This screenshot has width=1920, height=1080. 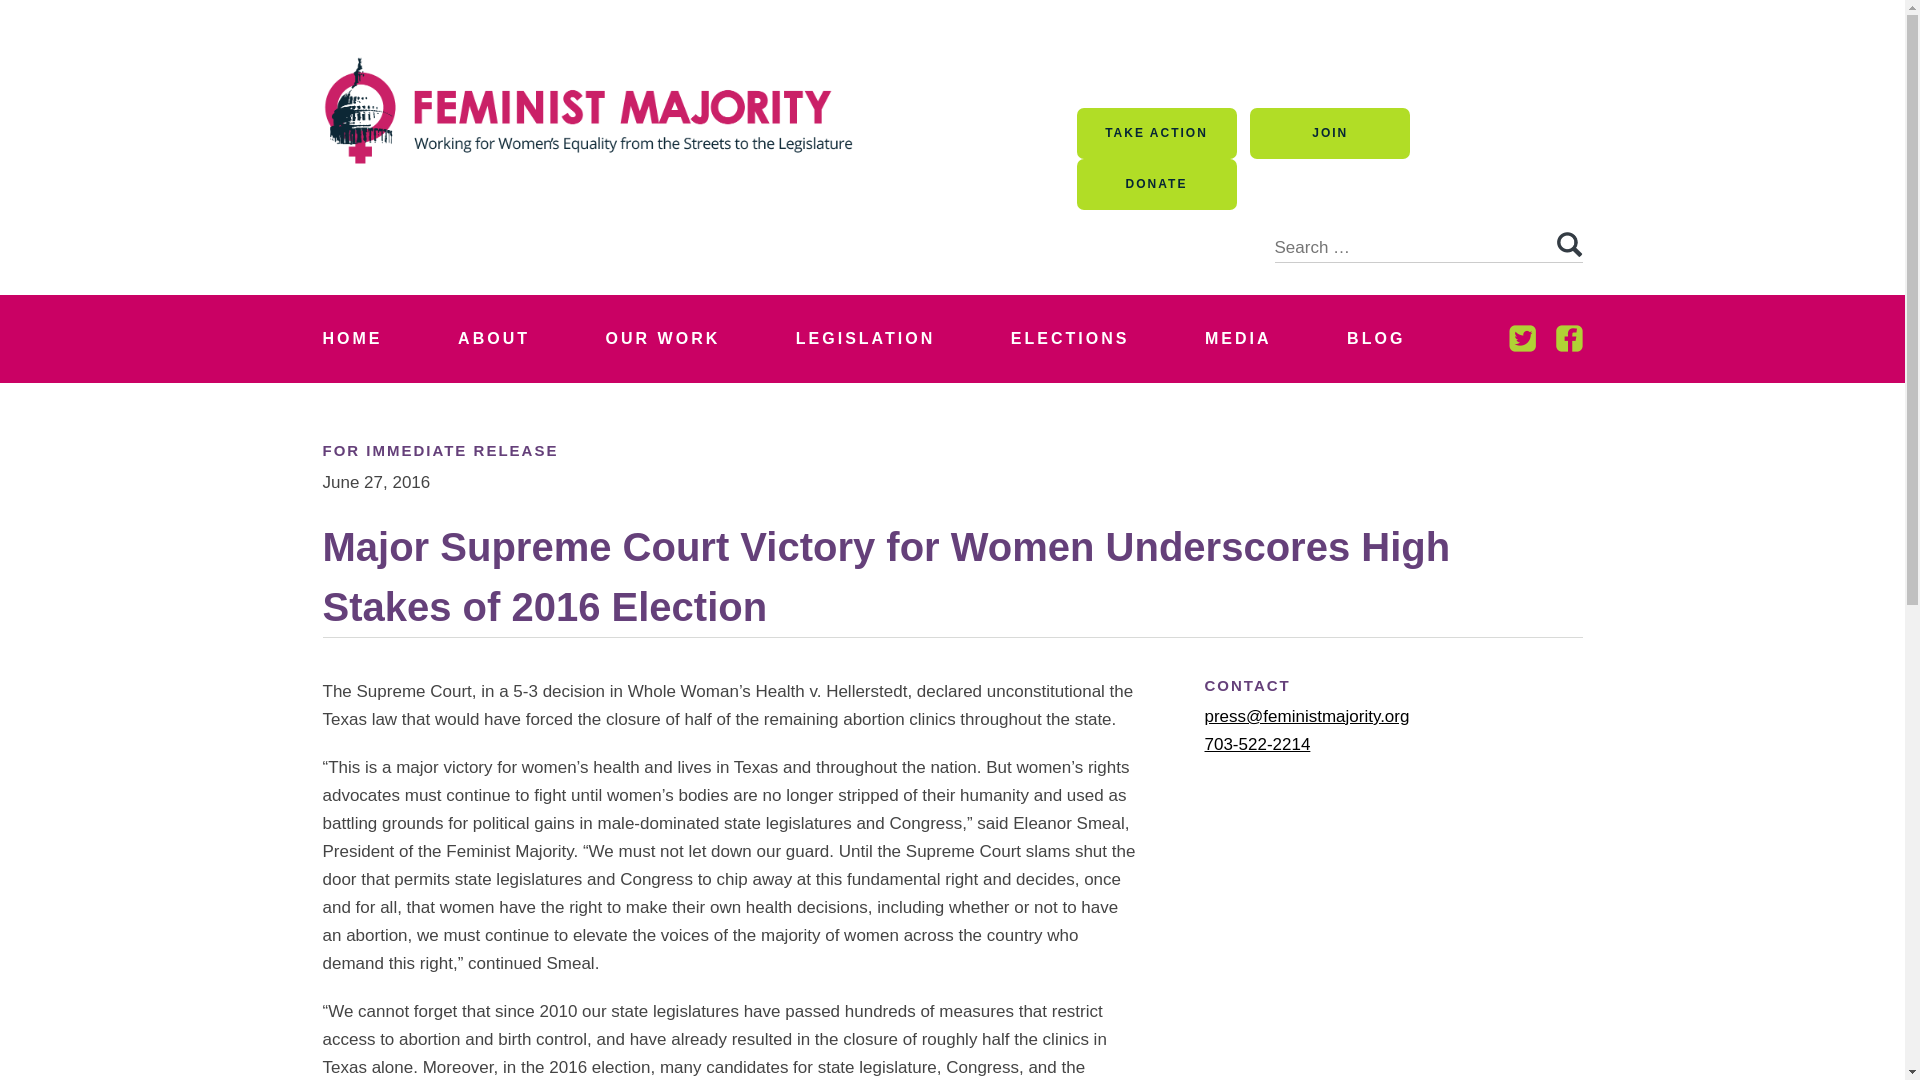 What do you see at coordinates (493, 338) in the screenshot?
I see `ABOUT` at bounding box center [493, 338].